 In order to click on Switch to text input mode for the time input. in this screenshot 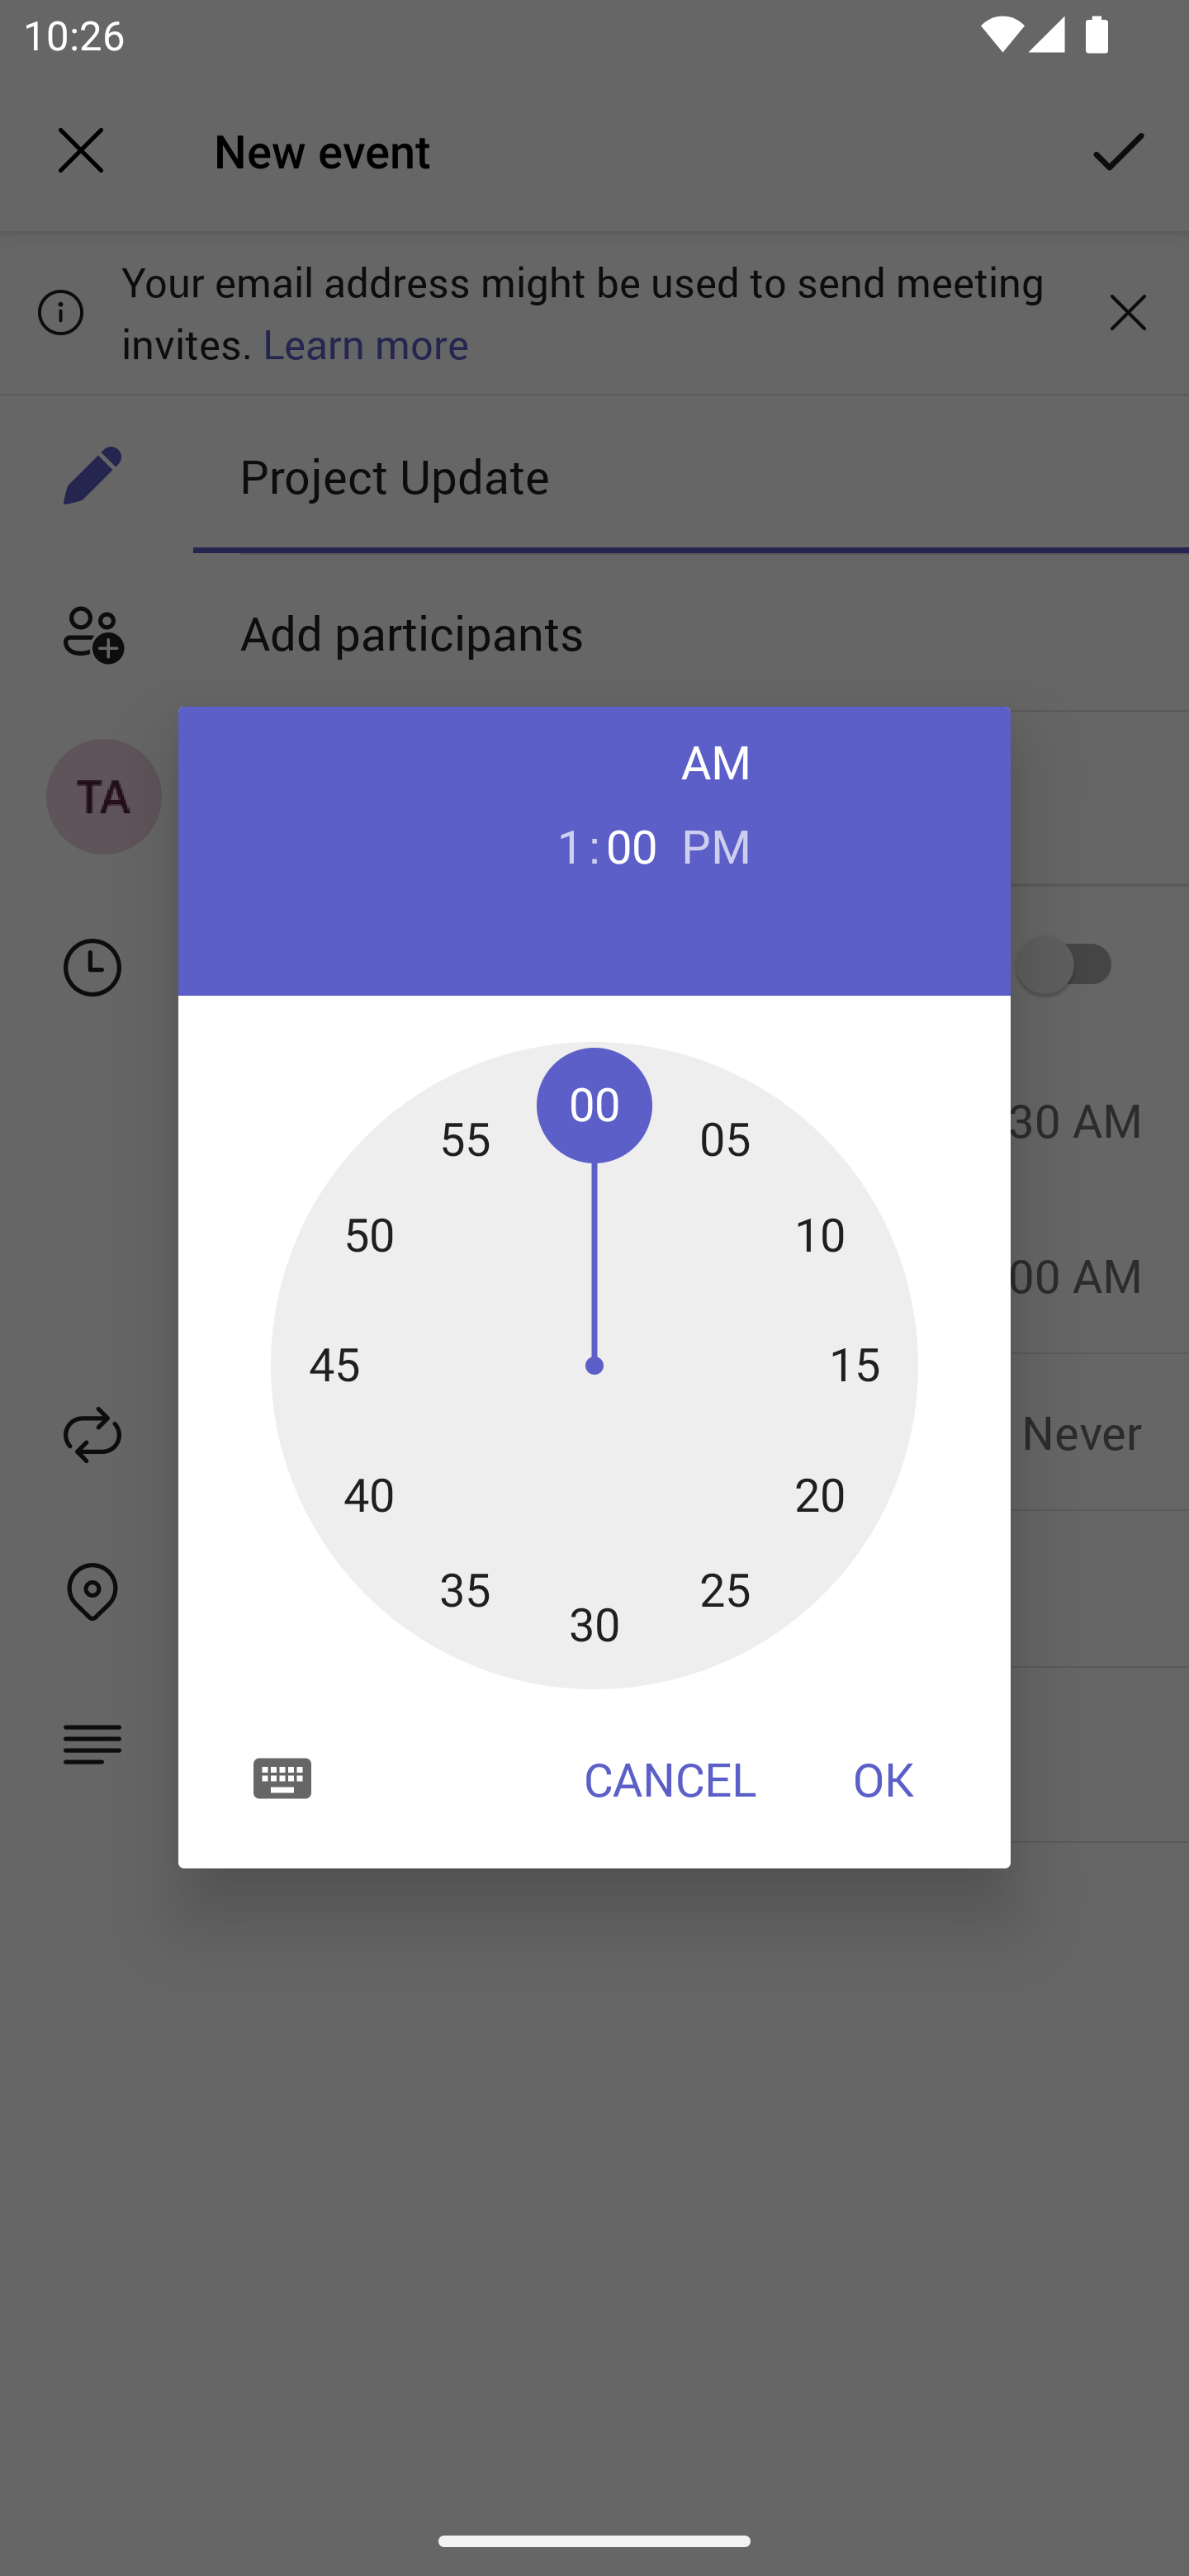, I will do `click(282, 1777)`.